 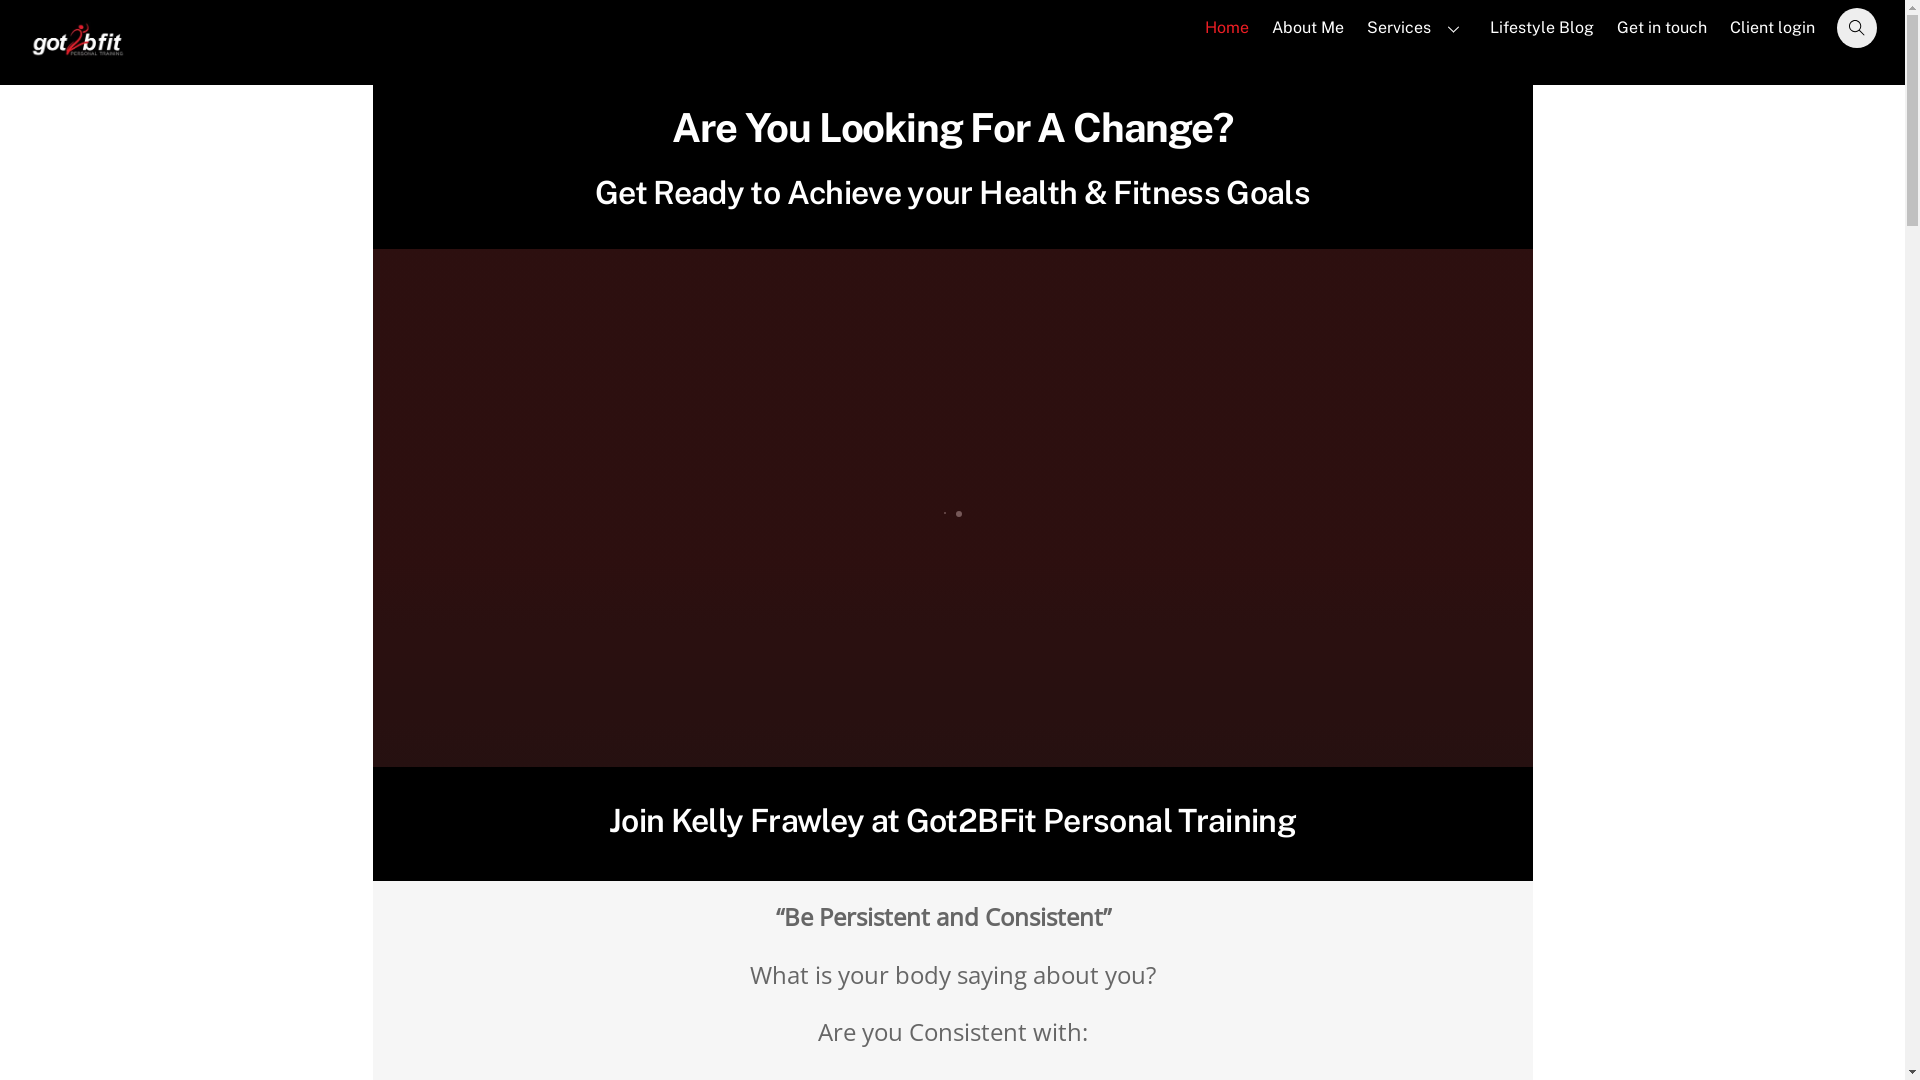 What do you see at coordinates (78, 38) in the screenshot?
I see `got-2-b-fit-jimboomba-logo` at bounding box center [78, 38].